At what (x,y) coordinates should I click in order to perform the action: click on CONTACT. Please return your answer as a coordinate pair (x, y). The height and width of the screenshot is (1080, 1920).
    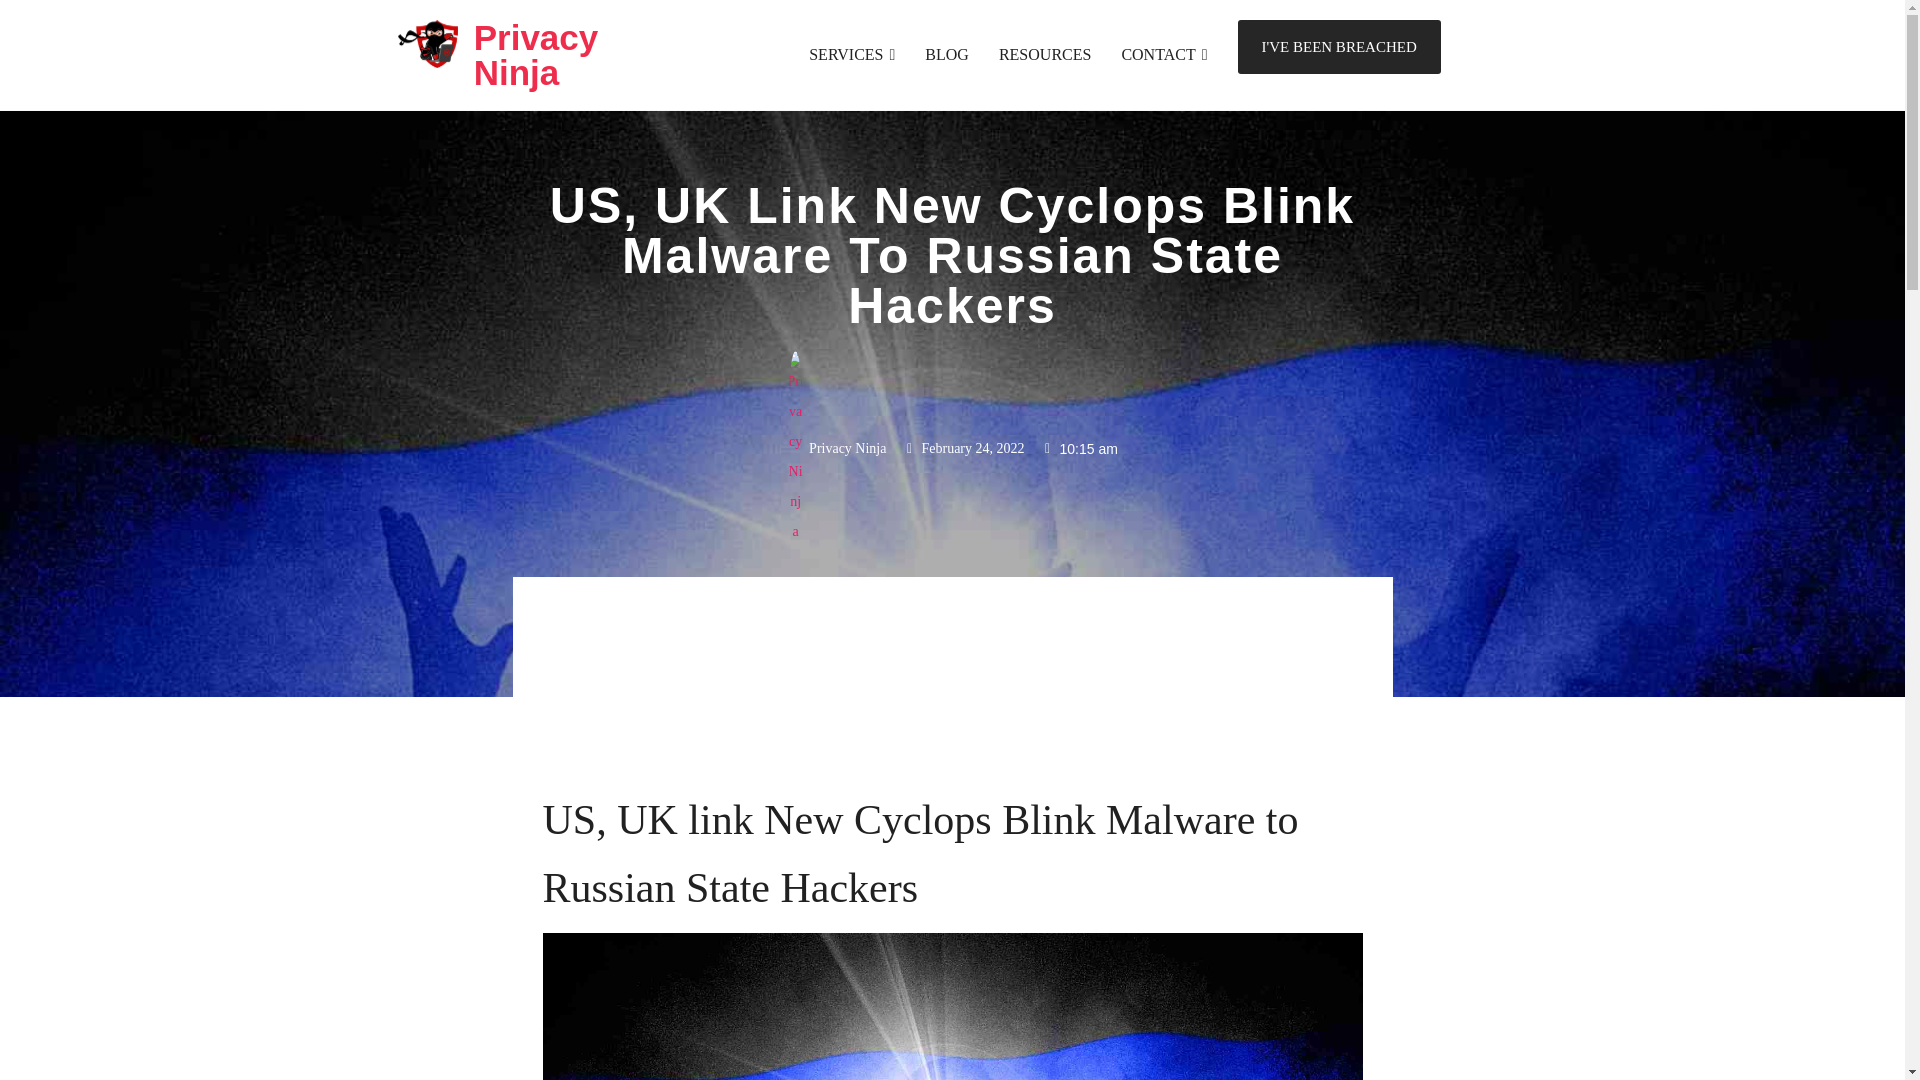
    Looking at the image, I should click on (1164, 54).